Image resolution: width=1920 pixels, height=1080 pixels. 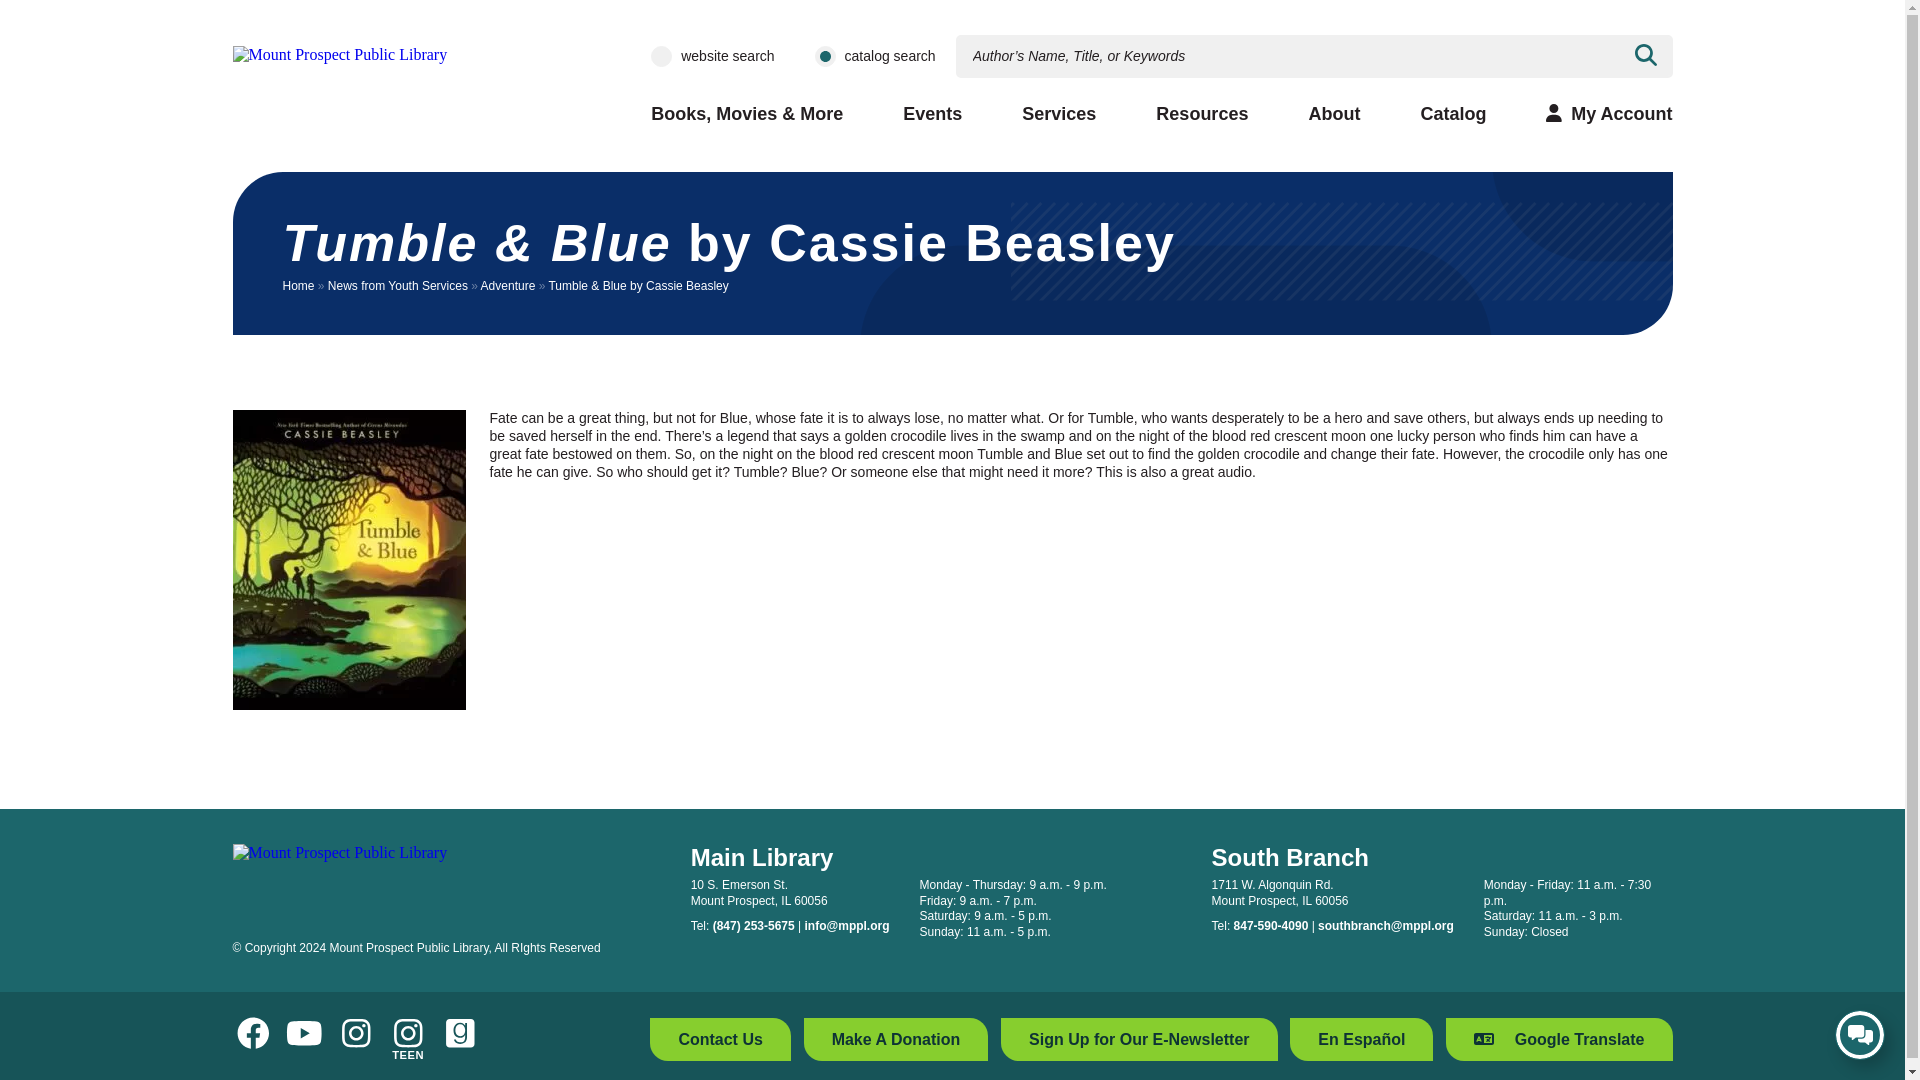 What do you see at coordinates (932, 114) in the screenshot?
I see `Events` at bounding box center [932, 114].